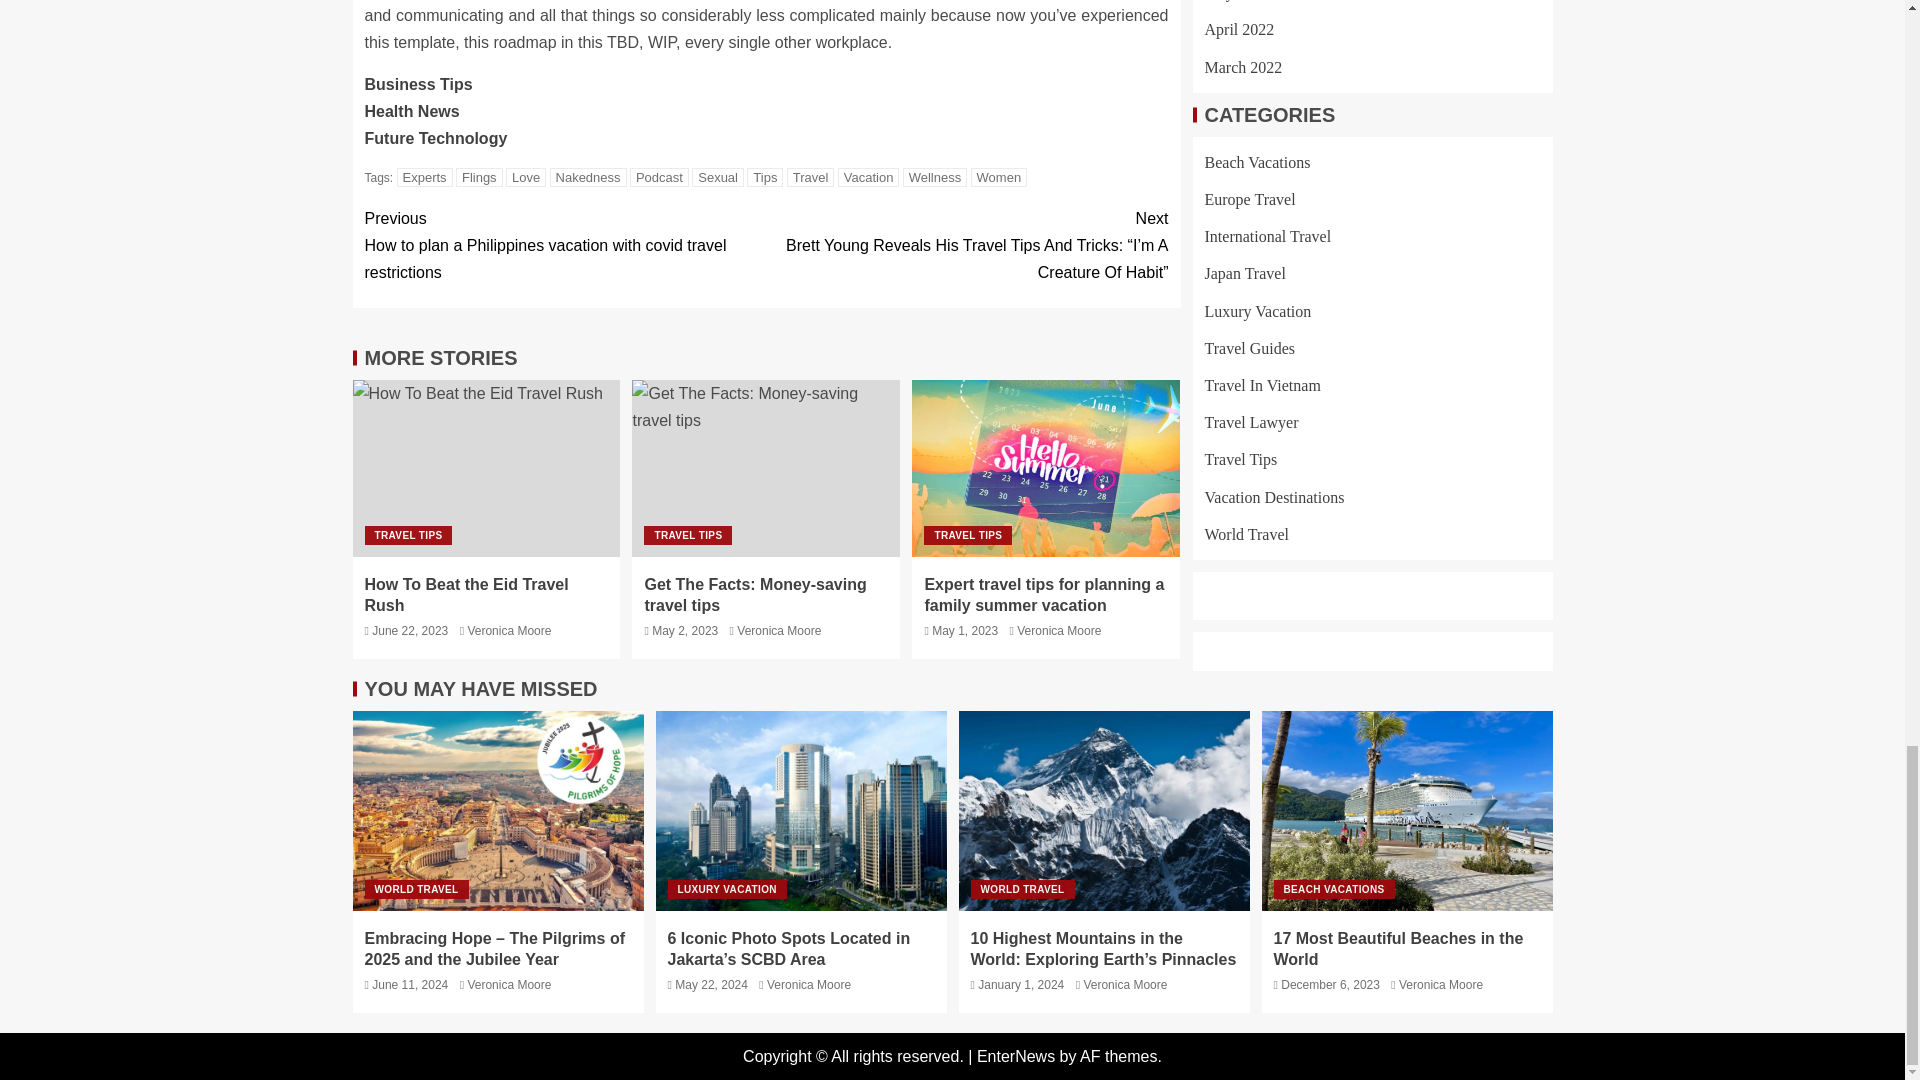  Describe the element at coordinates (764, 177) in the screenshot. I see `Tips` at that location.